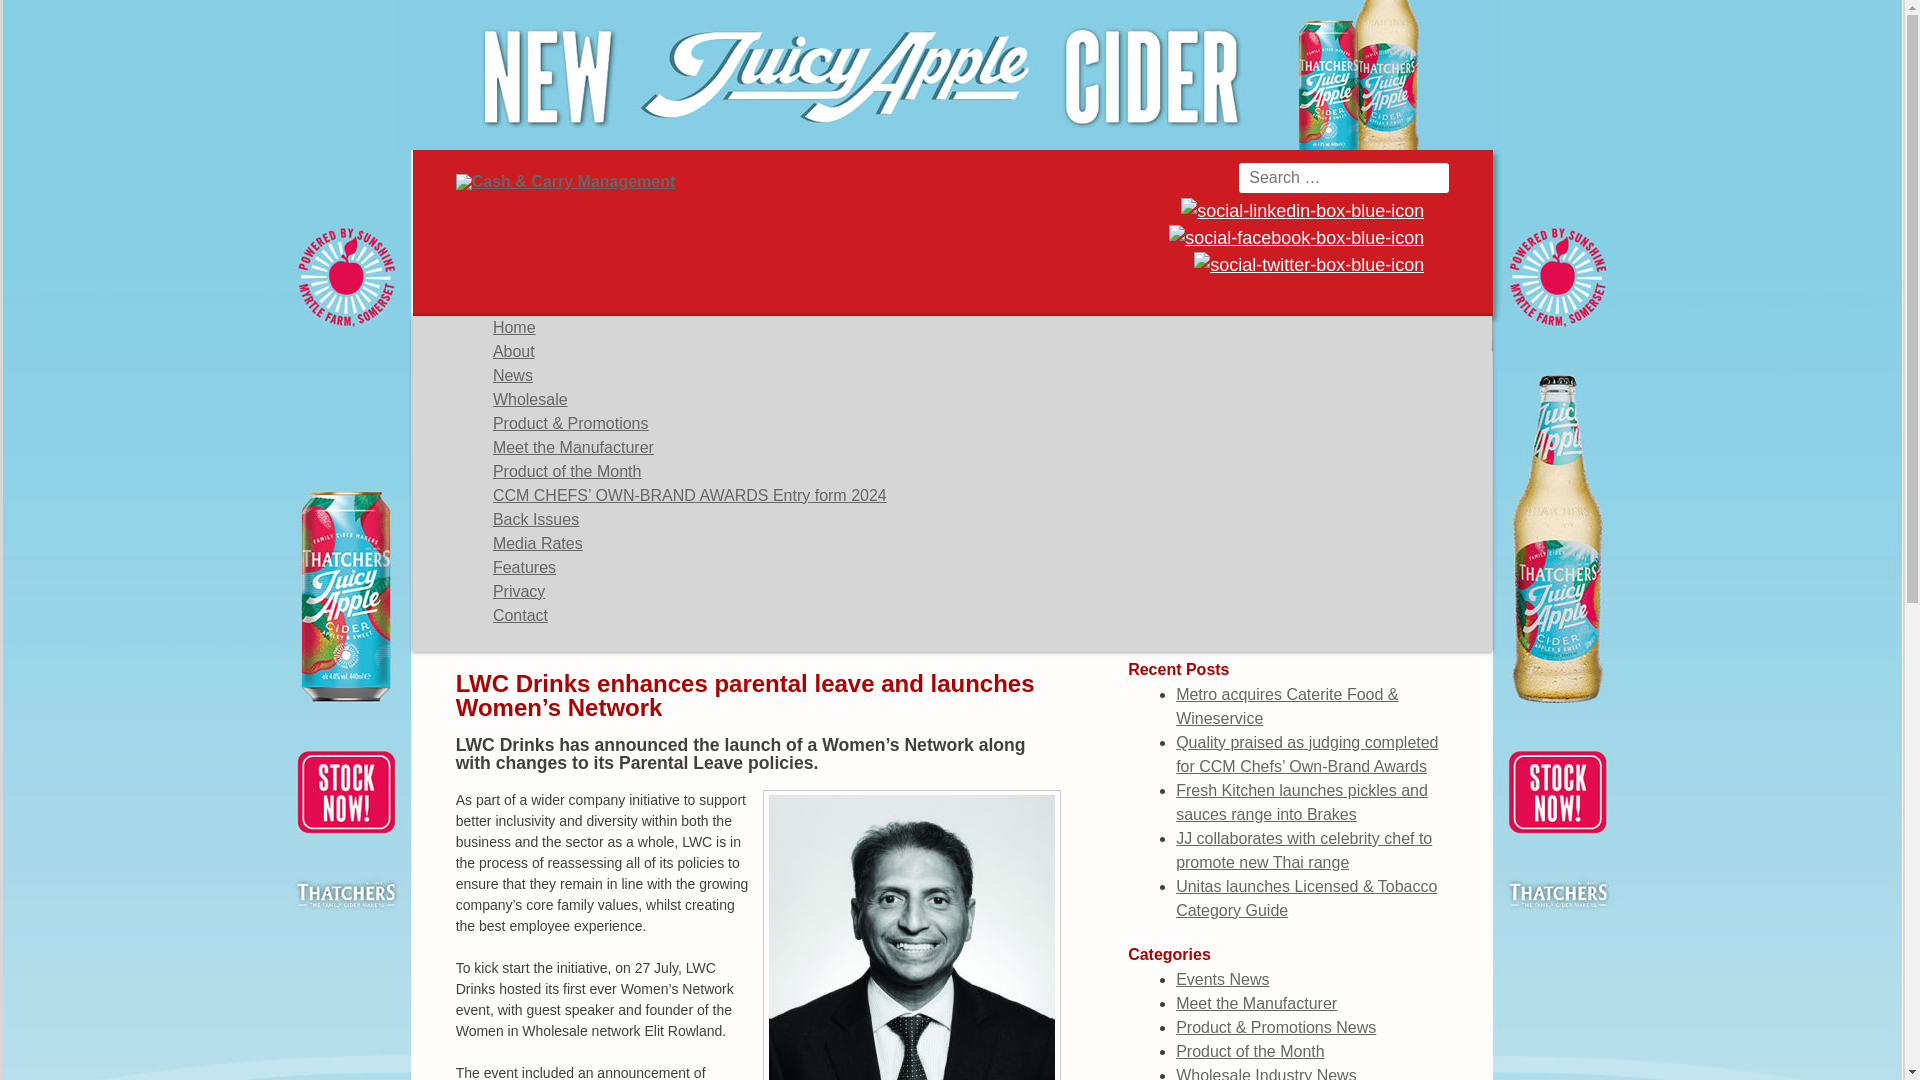  What do you see at coordinates (524, 567) in the screenshot?
I see `Features` at bounding box center [524, 567].